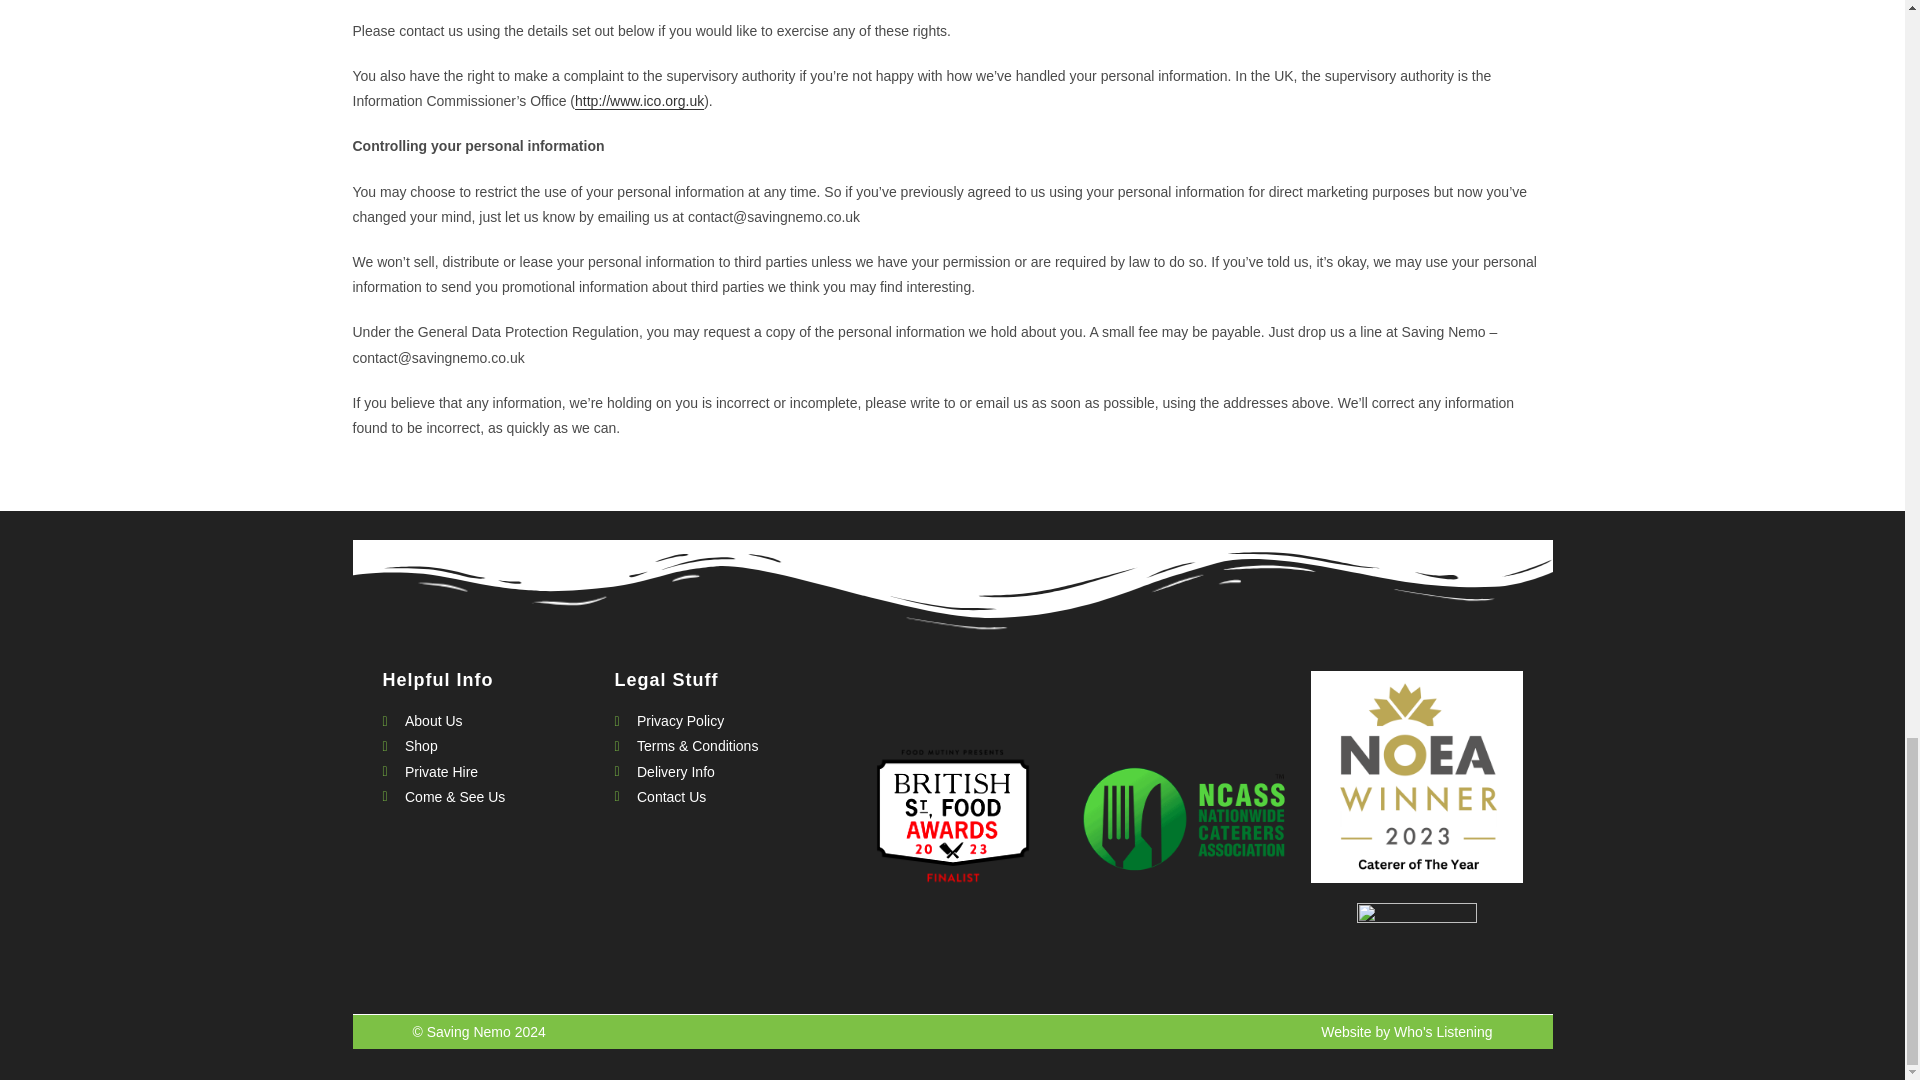 The image size is (1920, 1080). I want to click on About Us, so click(488, 721).